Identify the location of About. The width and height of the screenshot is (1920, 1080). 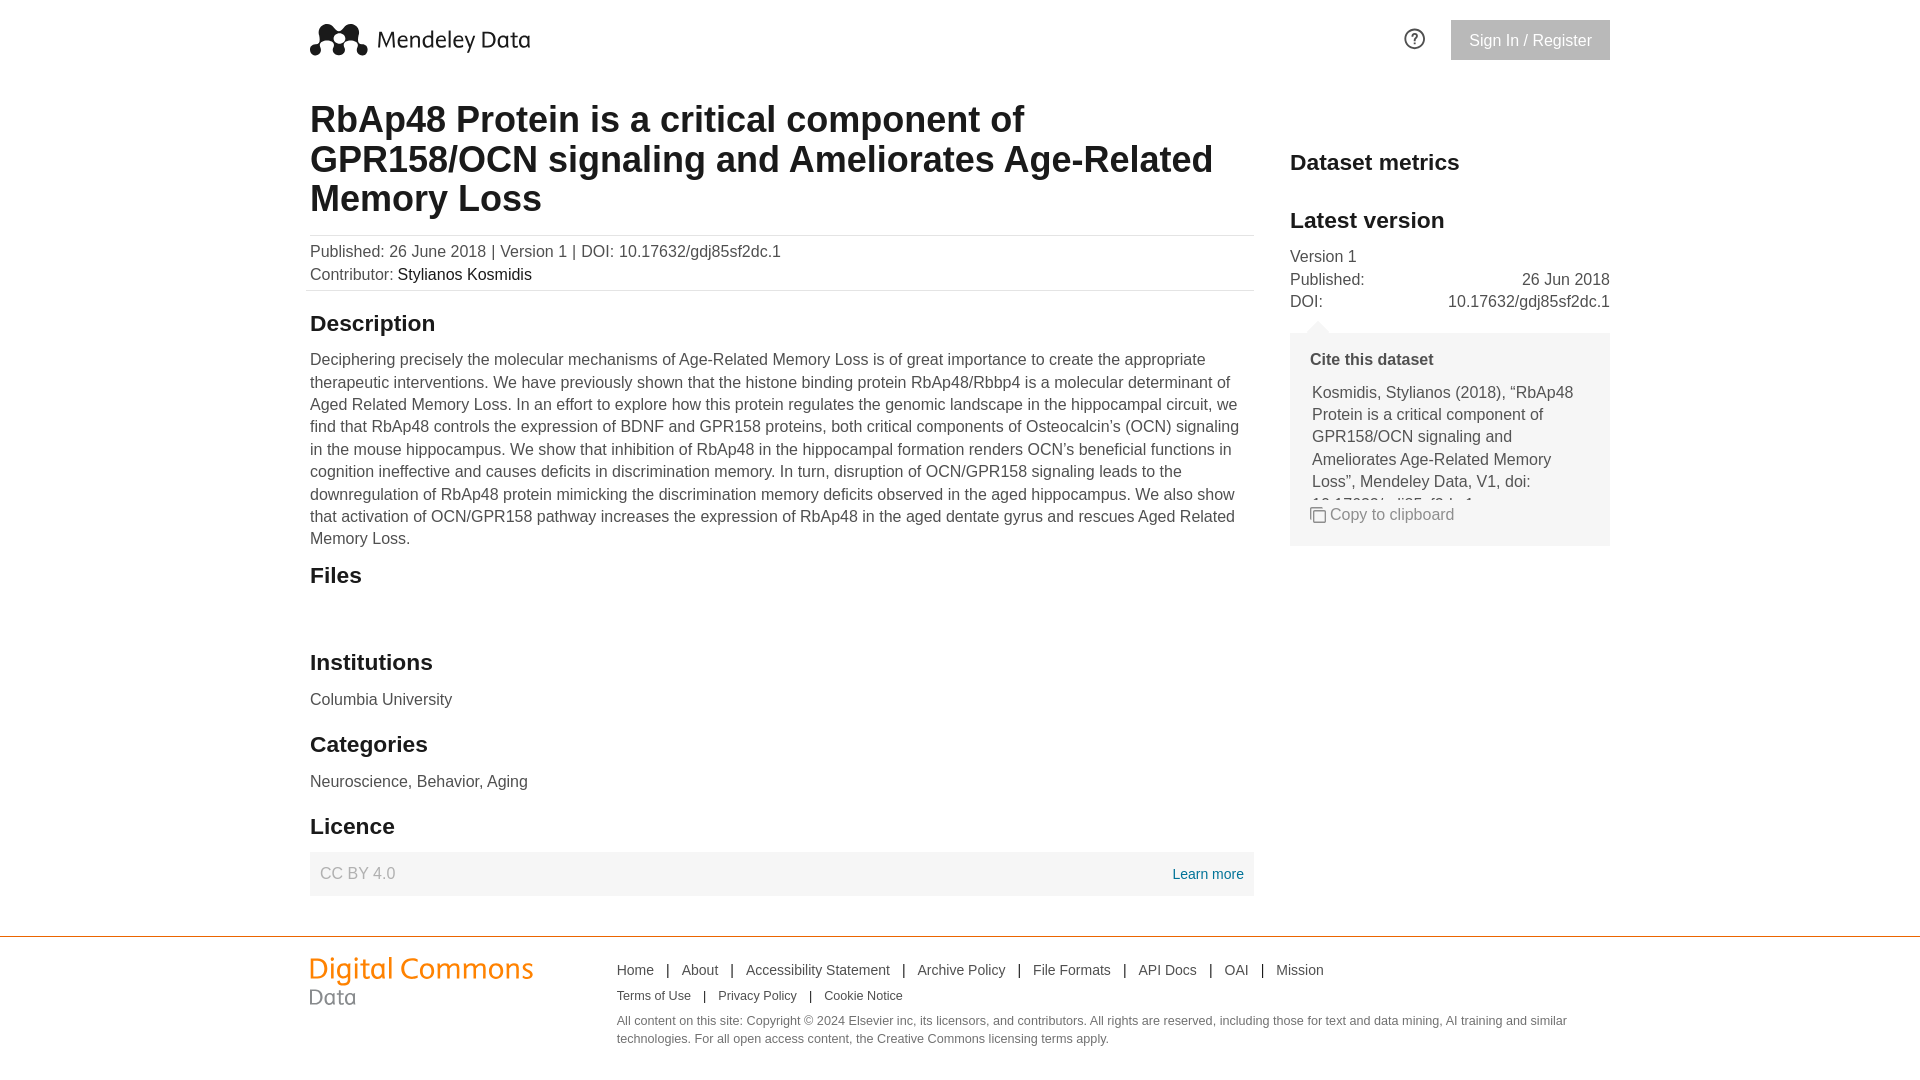
(700, 969).